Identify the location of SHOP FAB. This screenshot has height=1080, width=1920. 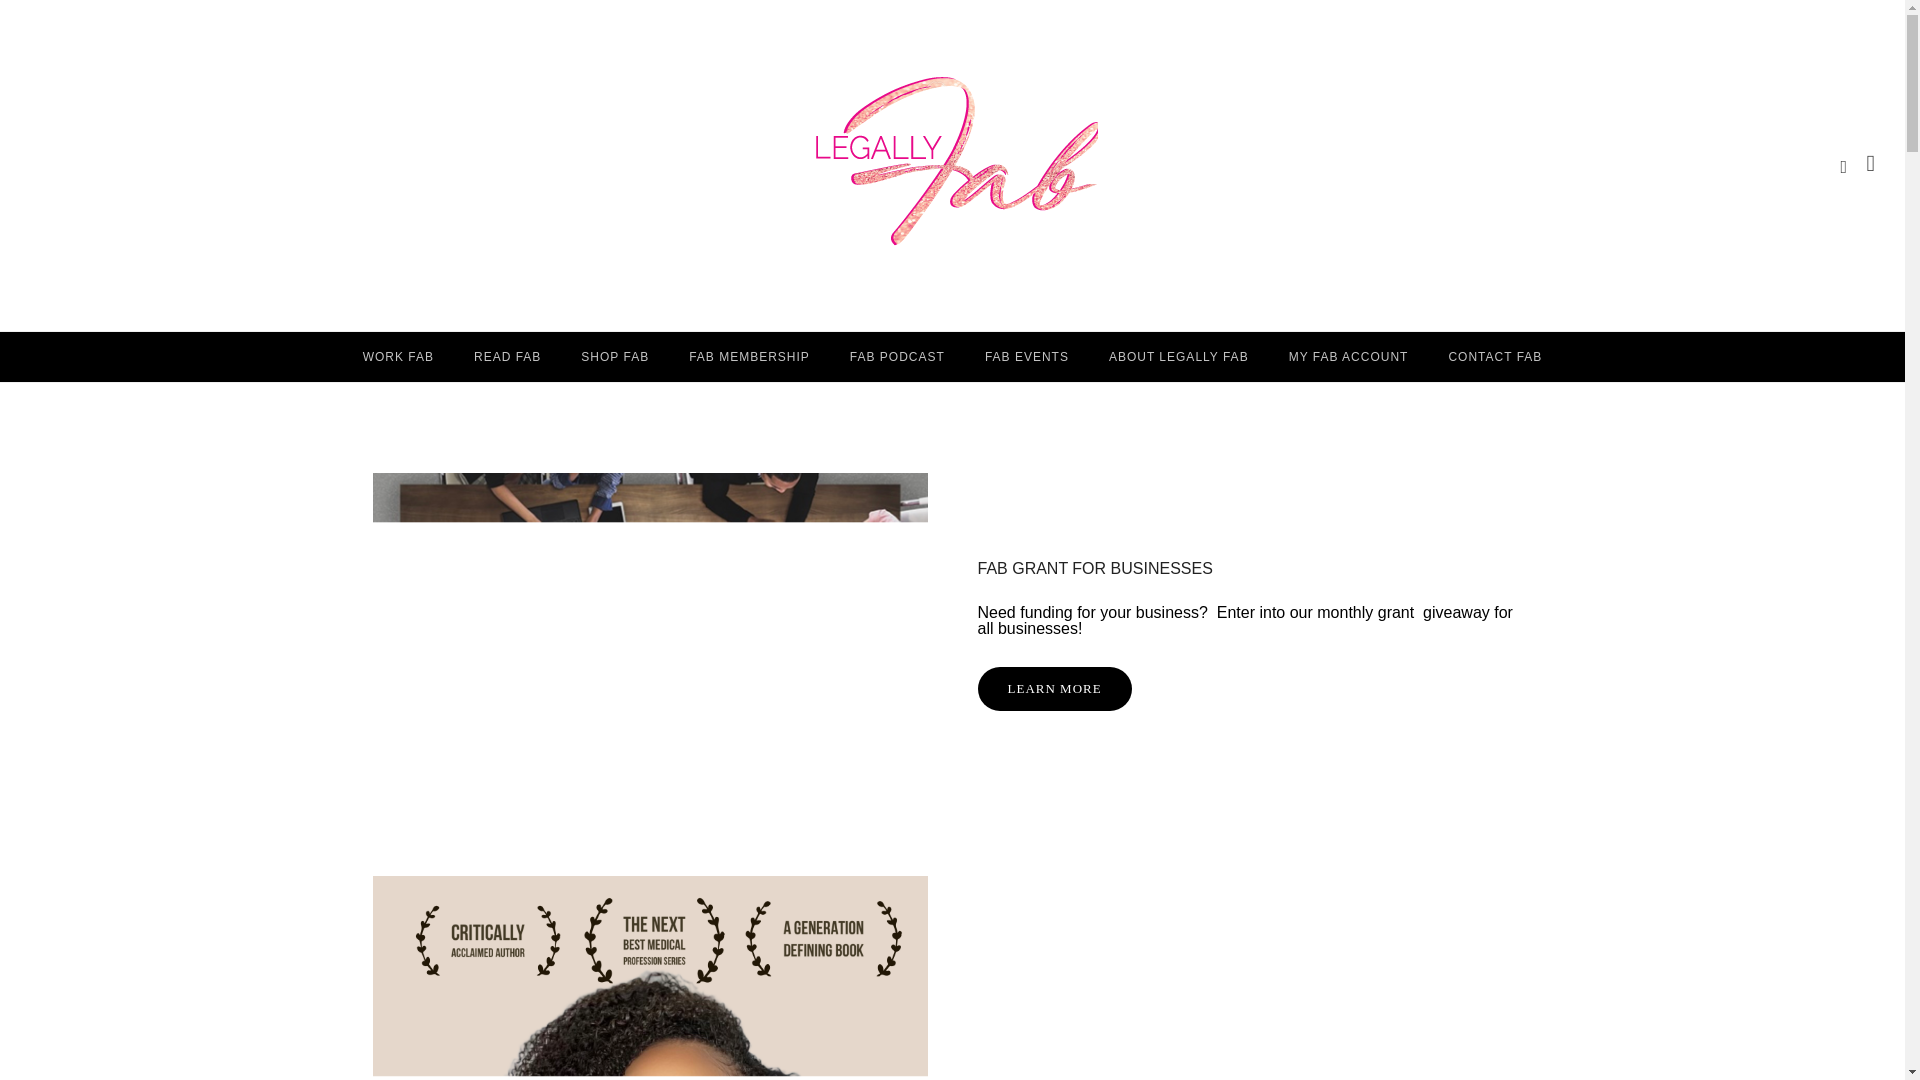
(614, 356).